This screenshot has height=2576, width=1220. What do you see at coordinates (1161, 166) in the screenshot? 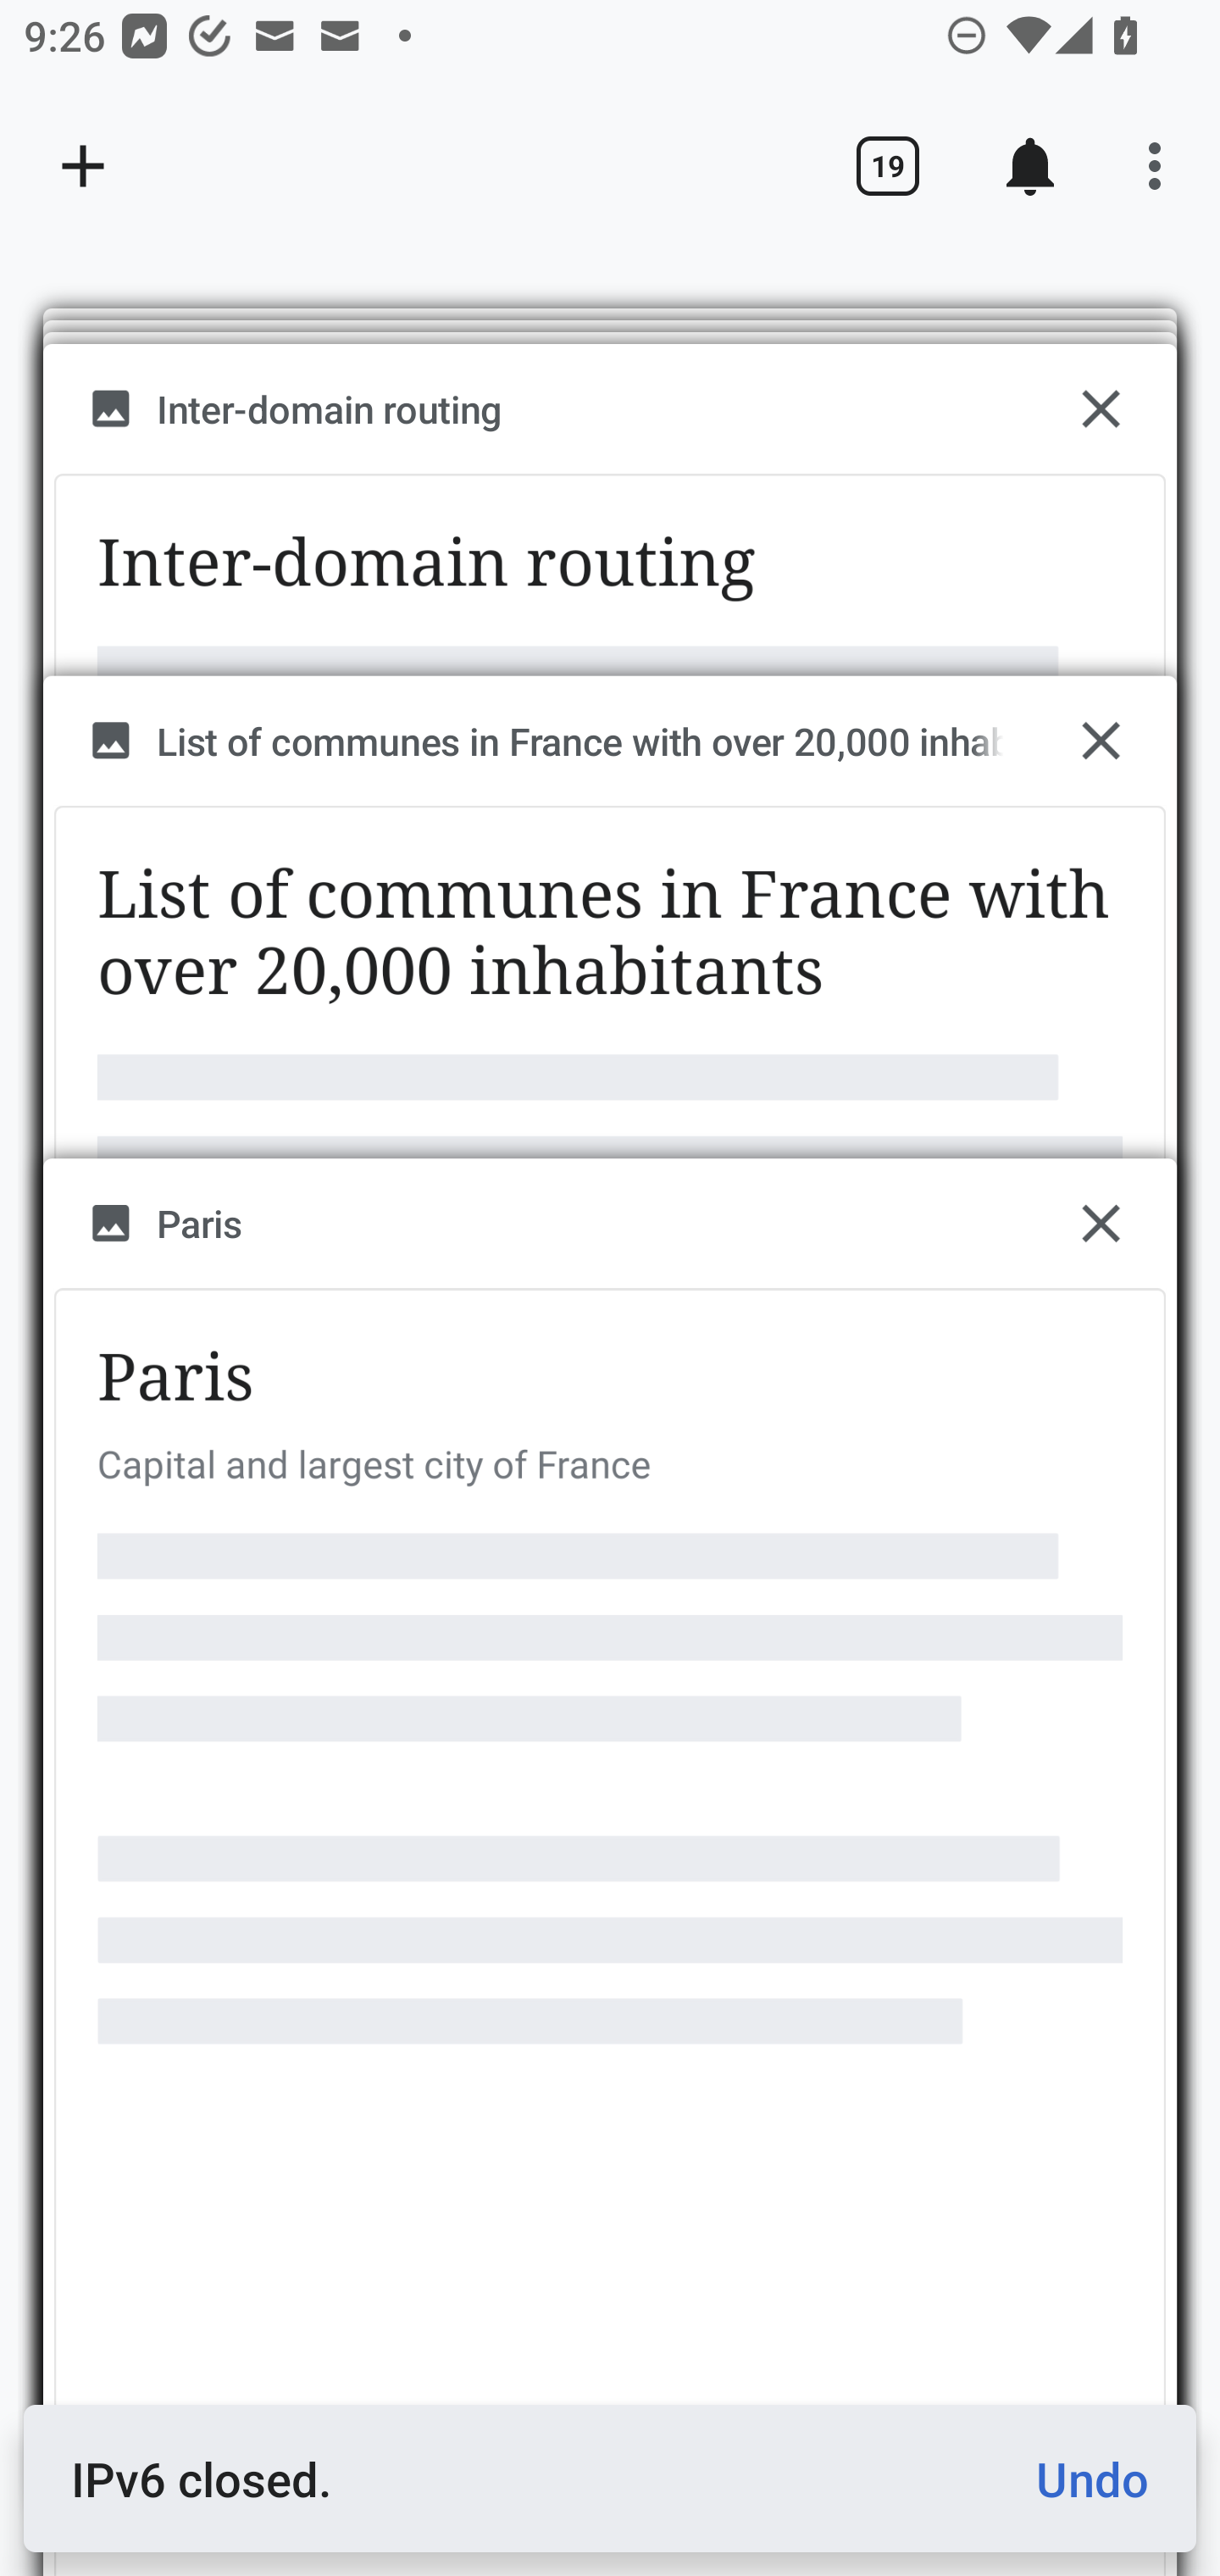
I see `More options` at bounding box center [1161, 166].